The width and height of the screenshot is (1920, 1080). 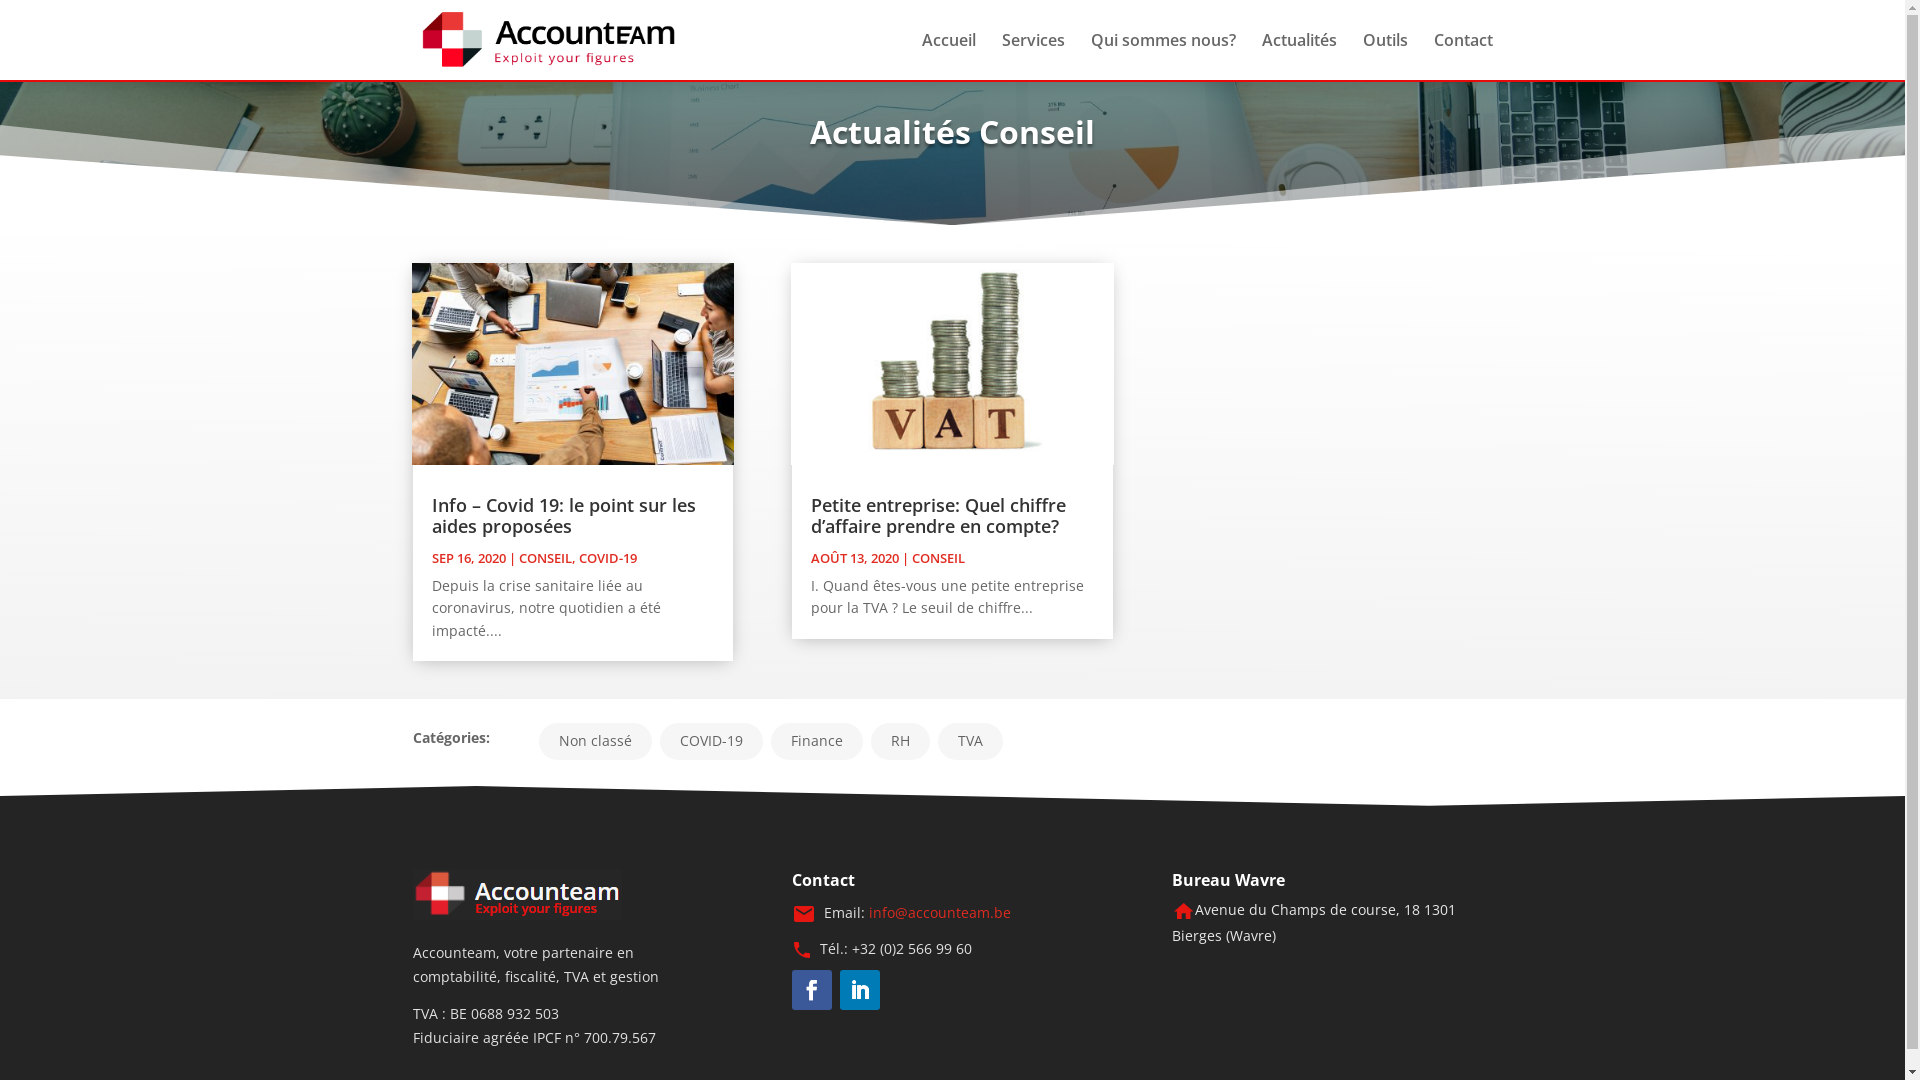 What do you see at coordinates (949, 56) in the screenshot?
I see `Accueil` at bounding box center [949, 56].